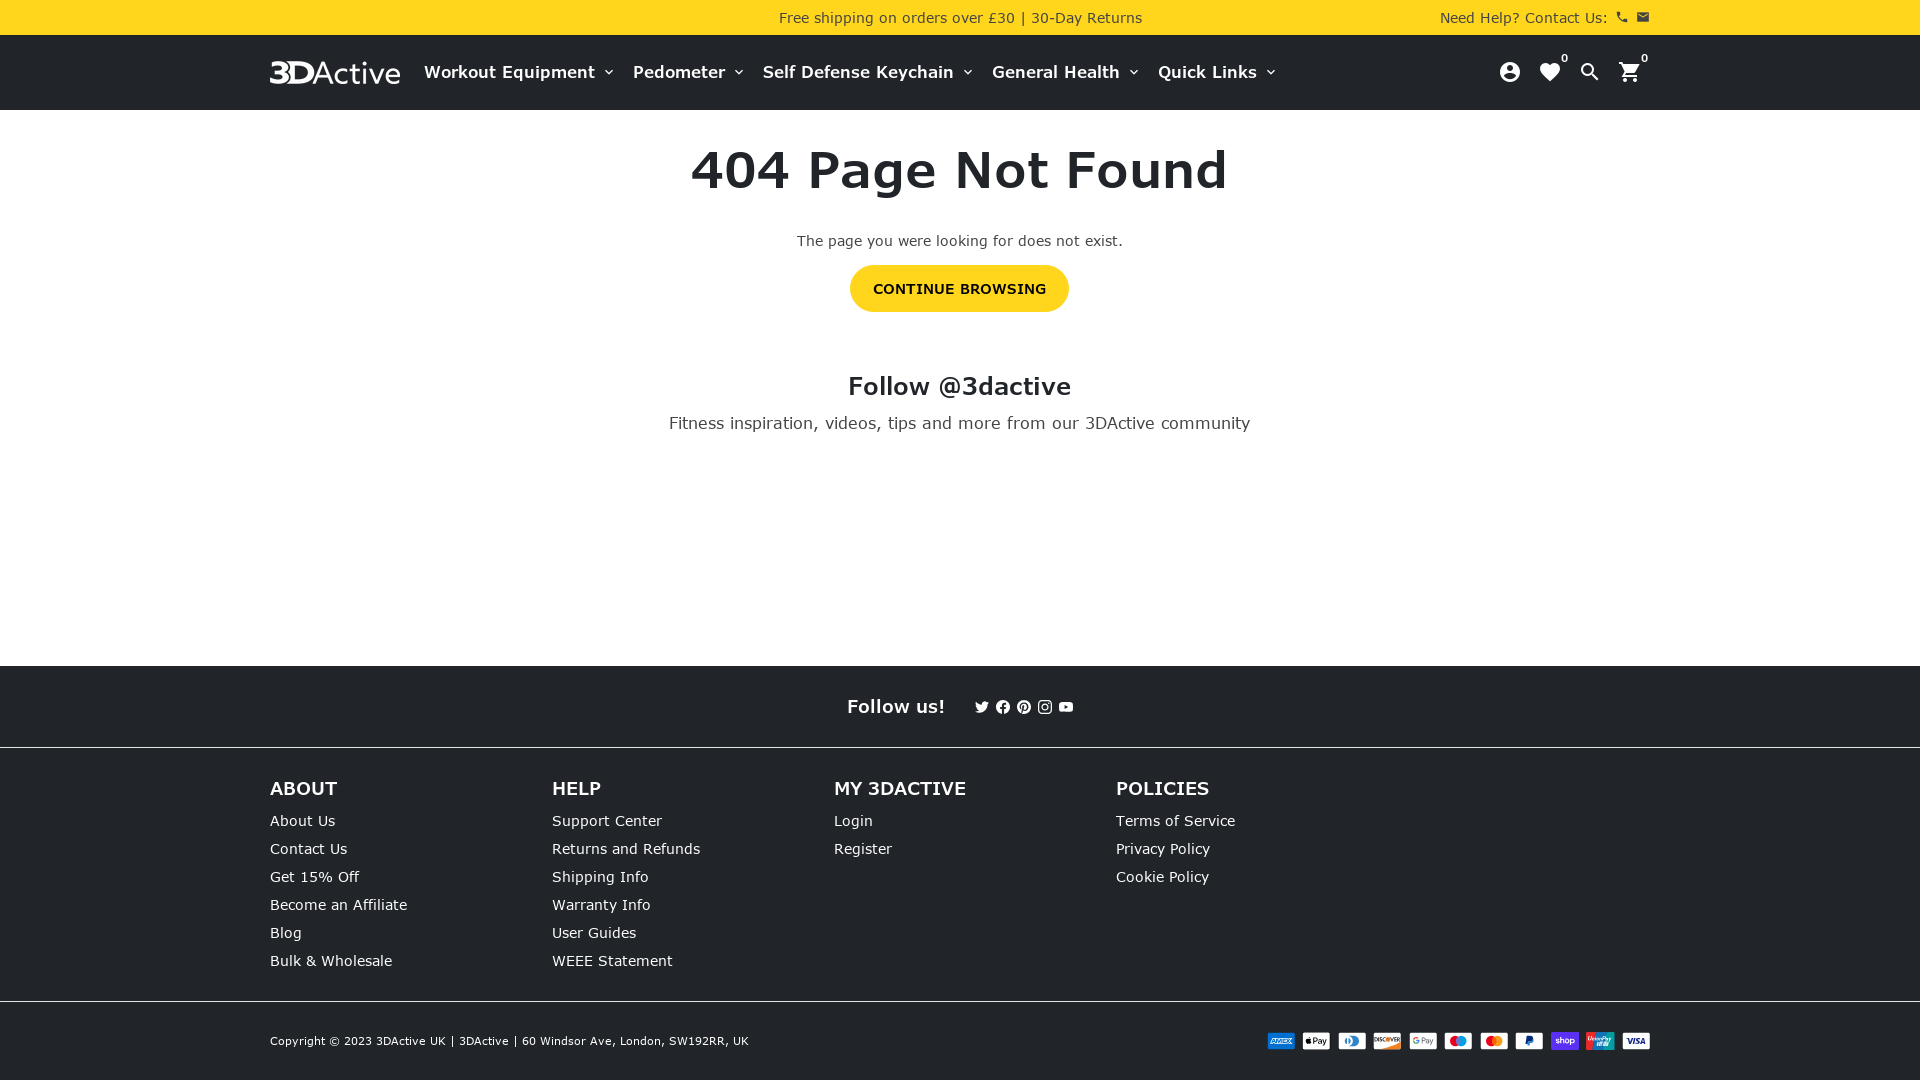  What do you see at coordinates (1066, 72) in the screenshot?
I see `General Health keyboard_arrow_down` at bounding box center [1066, 72].